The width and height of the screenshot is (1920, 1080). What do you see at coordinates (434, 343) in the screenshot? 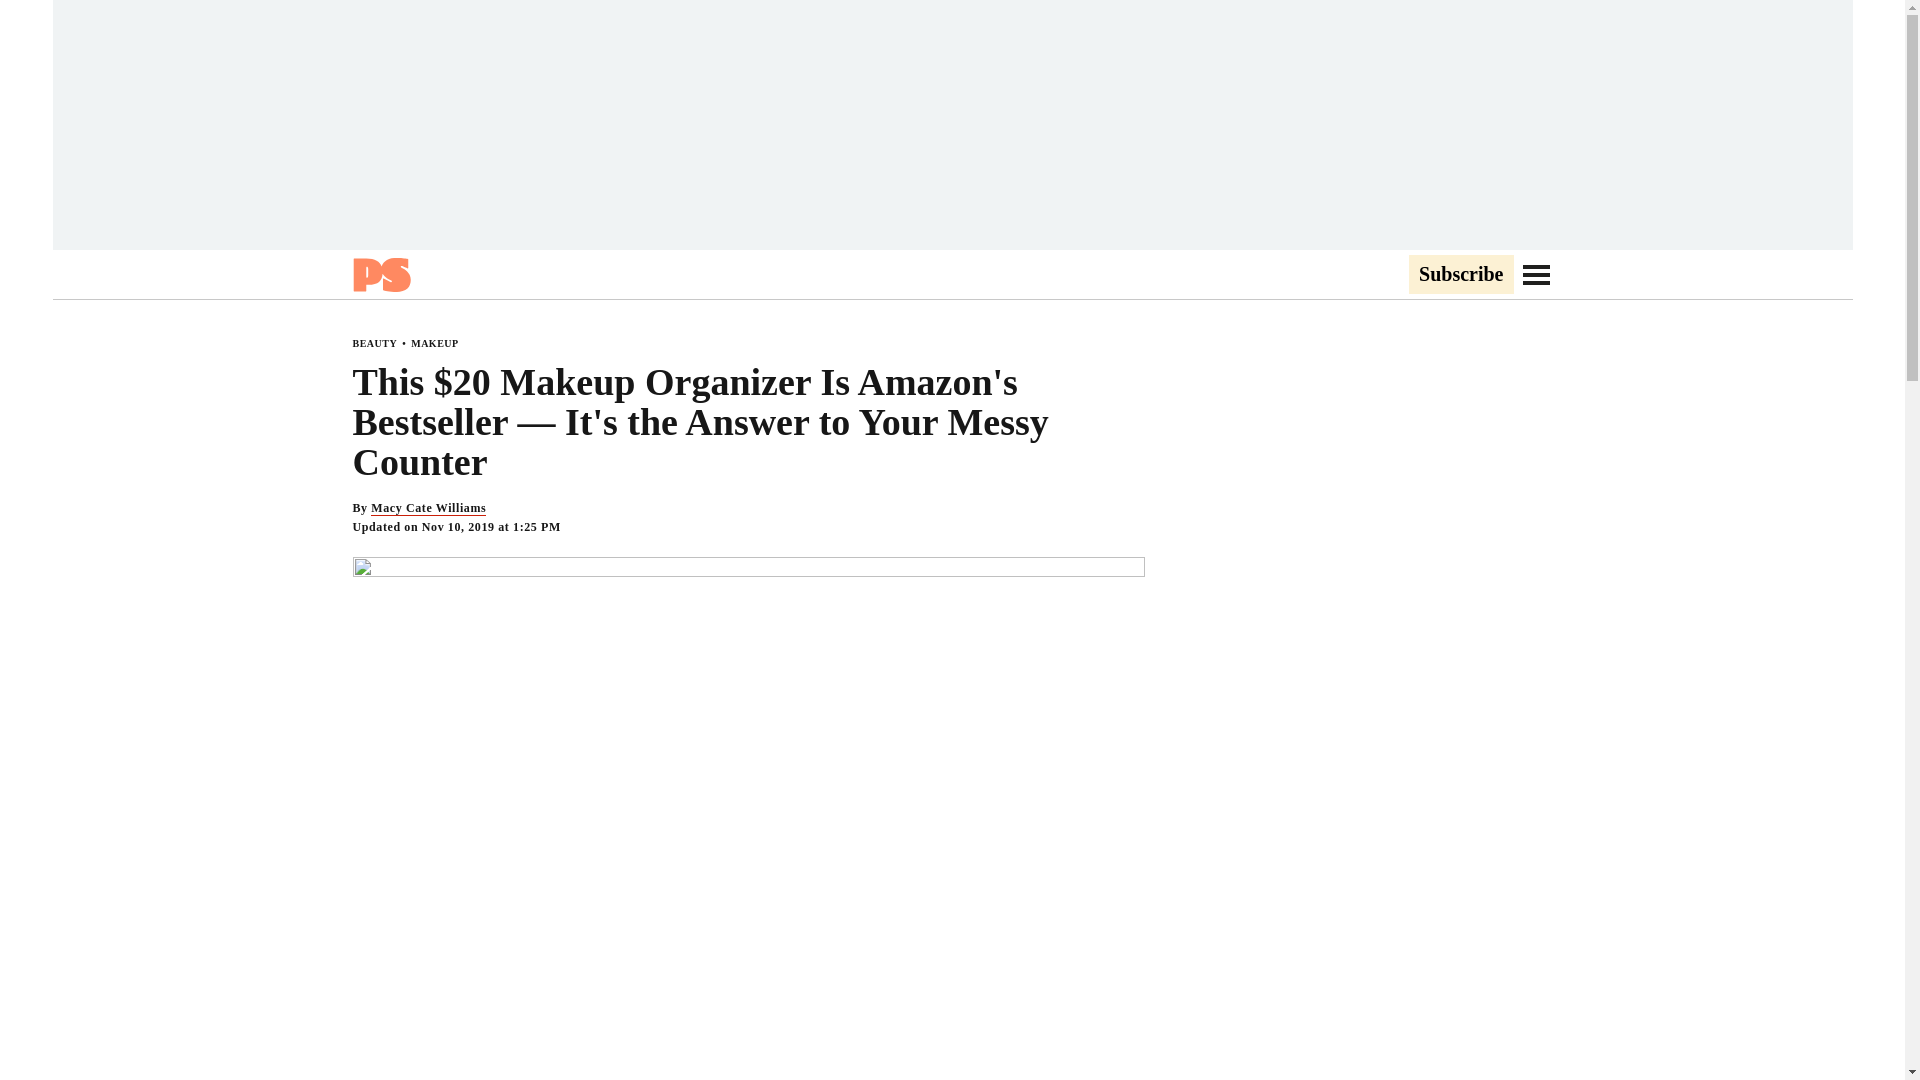
I see `MAKEUP` at bounding box center [434, 343].